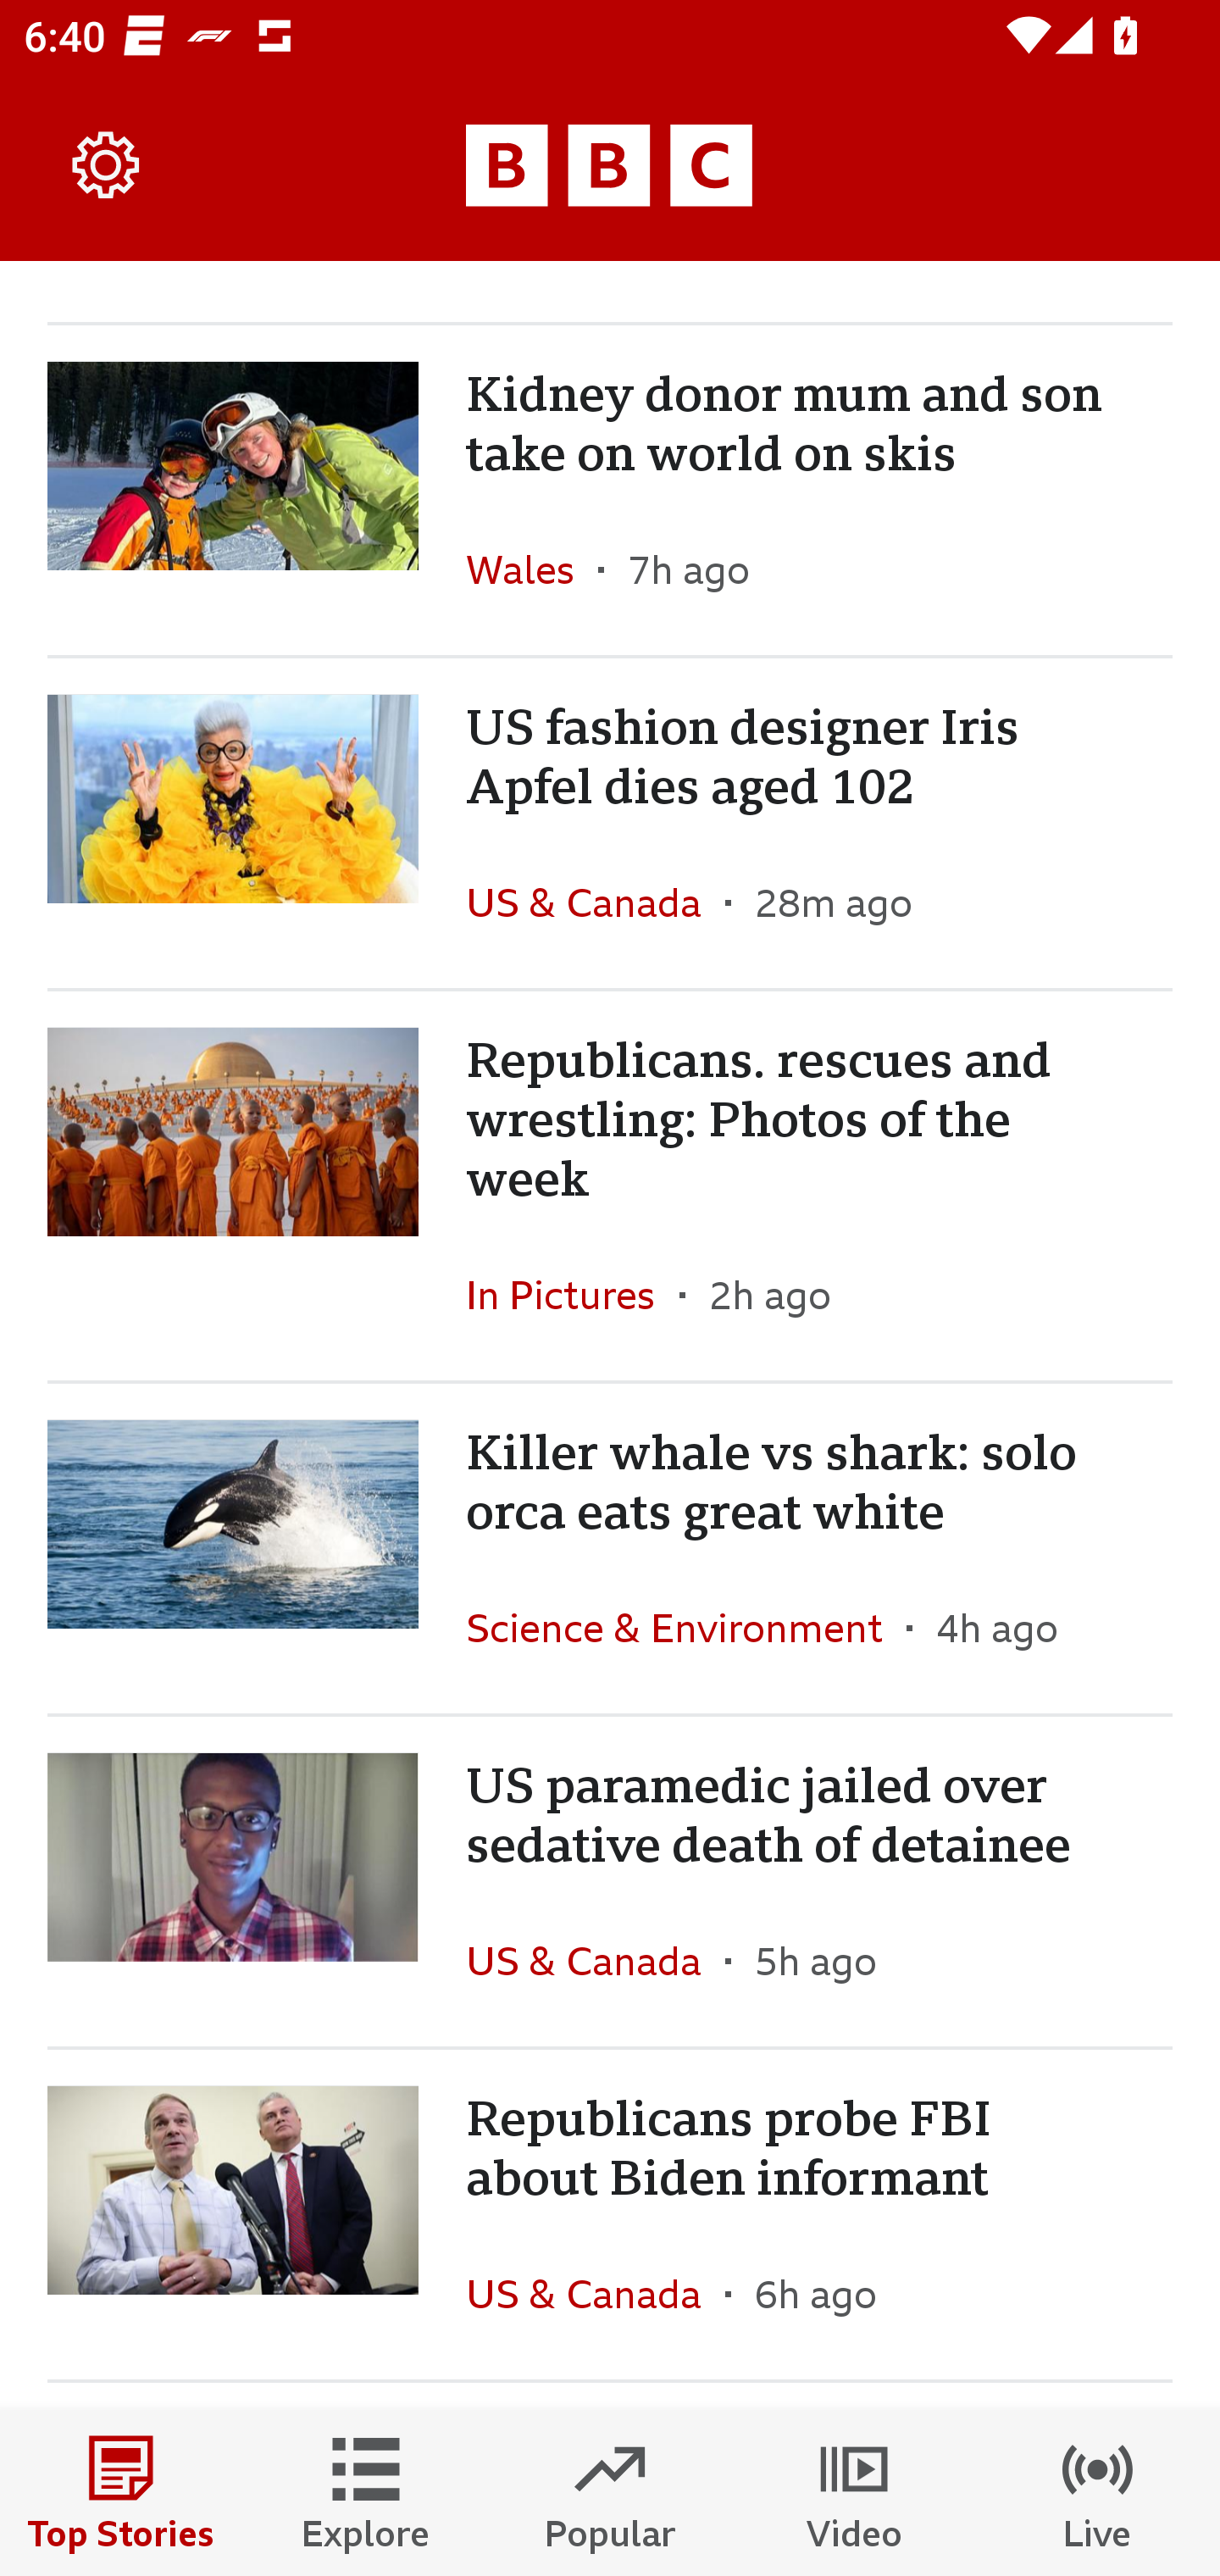 This screenshot has width=1220, height=2576. I want to click on In Pictures In the section In Pictures, so click(573, 1294).